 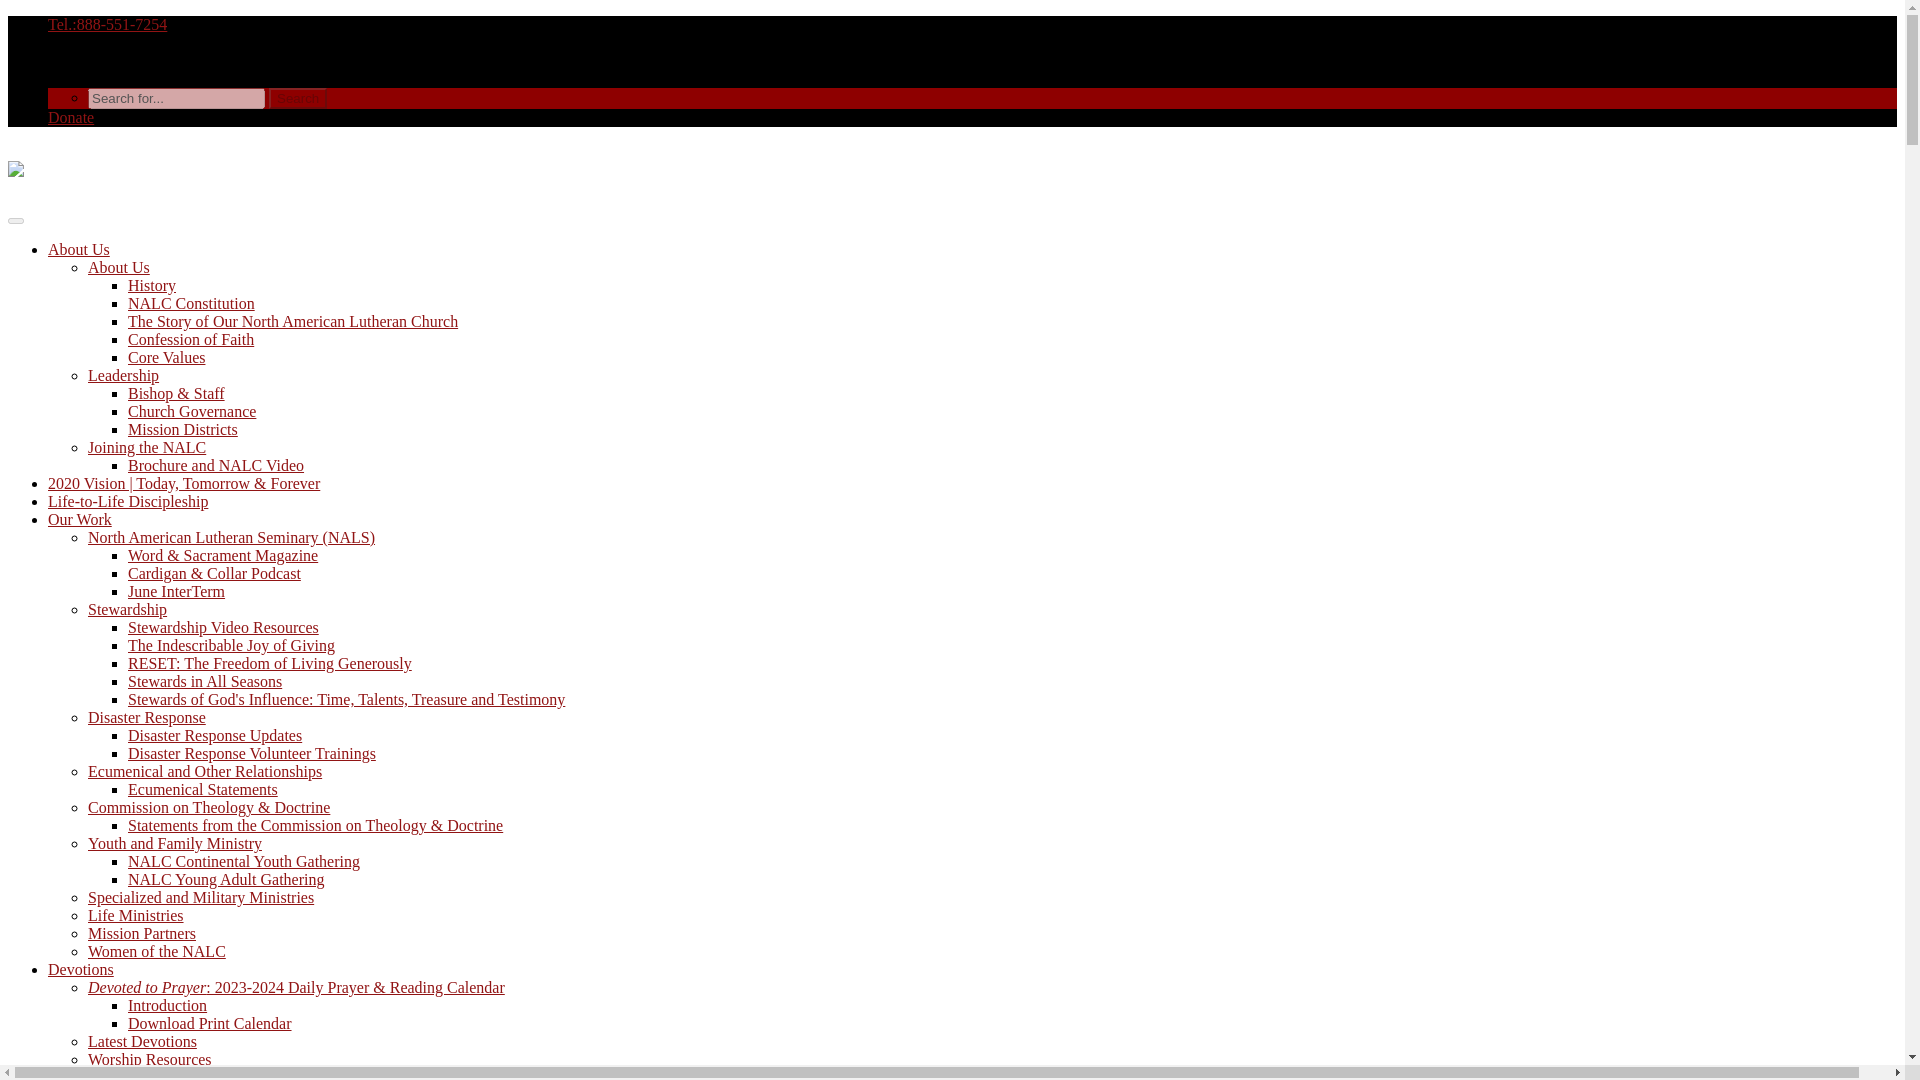 I want to click on About Us, so click(x=118, y=268).